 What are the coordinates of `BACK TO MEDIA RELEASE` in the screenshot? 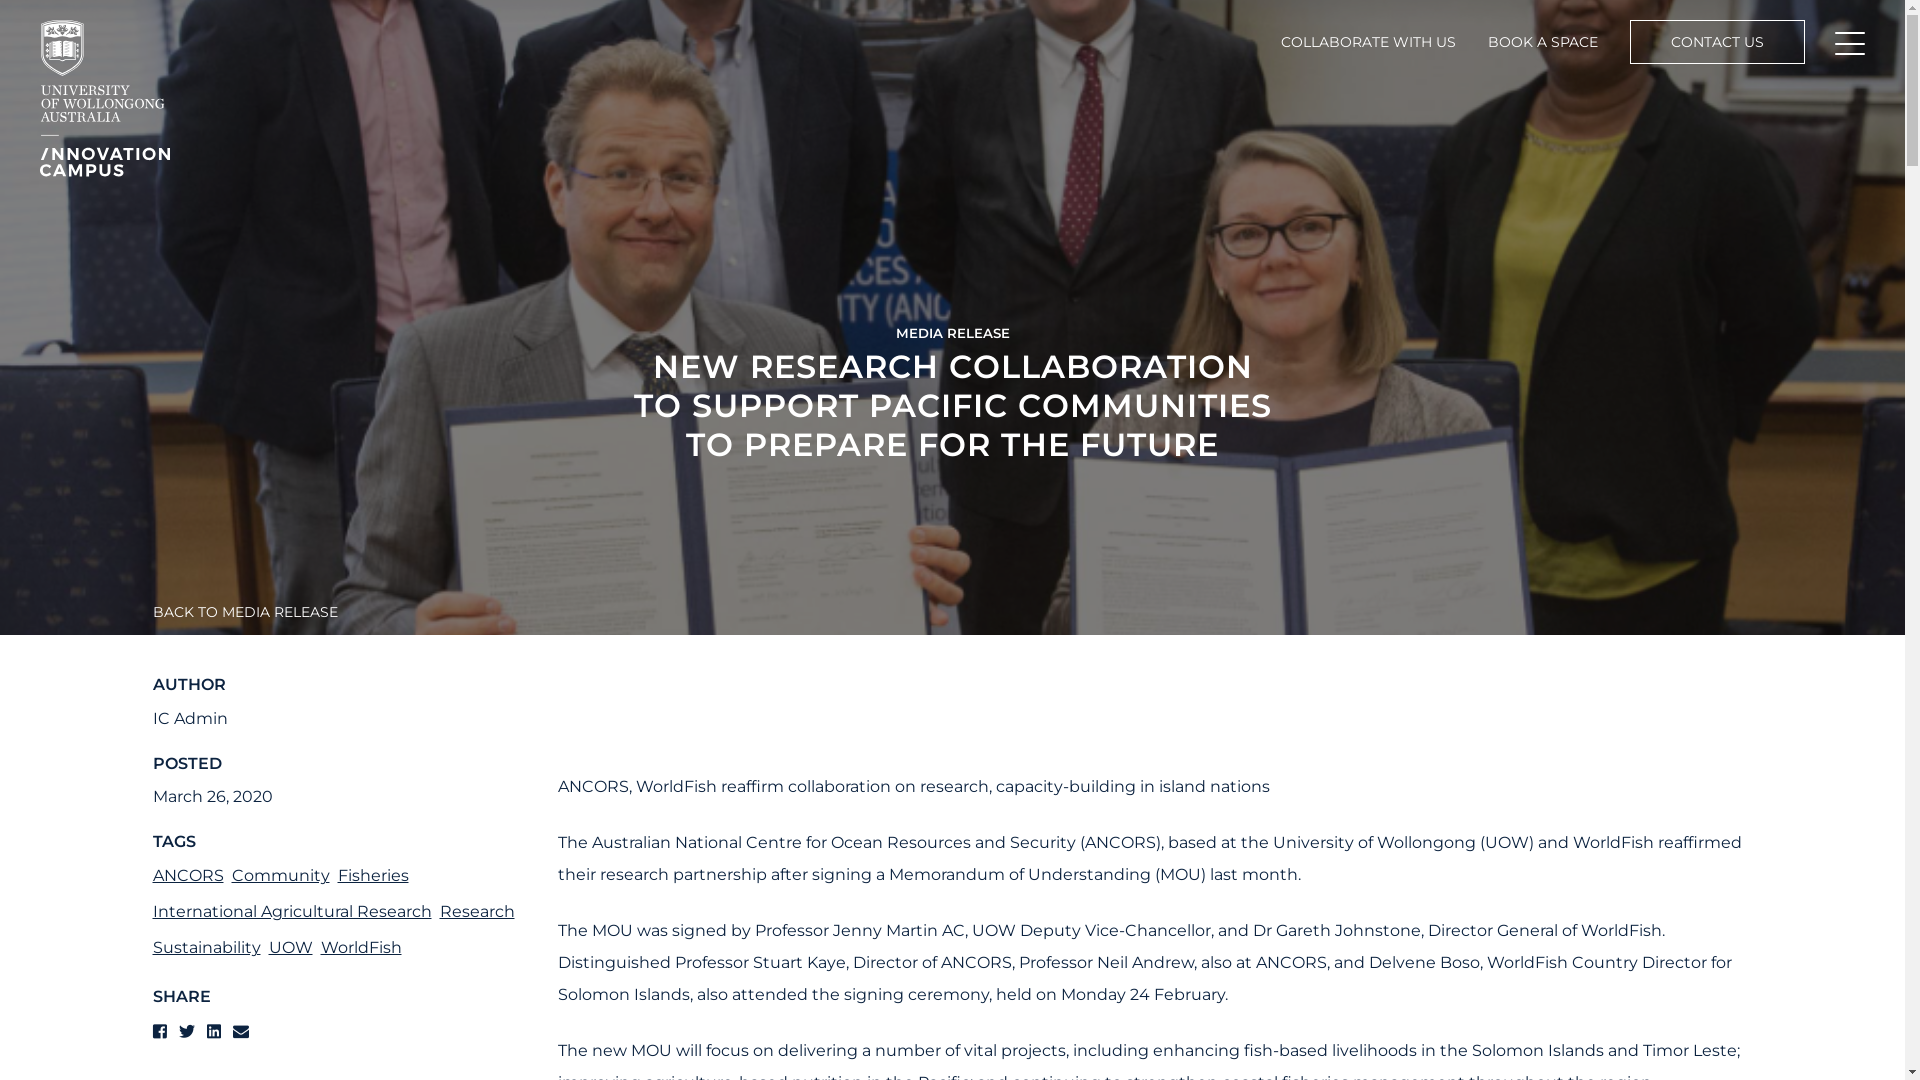 It's located at (252, 612).